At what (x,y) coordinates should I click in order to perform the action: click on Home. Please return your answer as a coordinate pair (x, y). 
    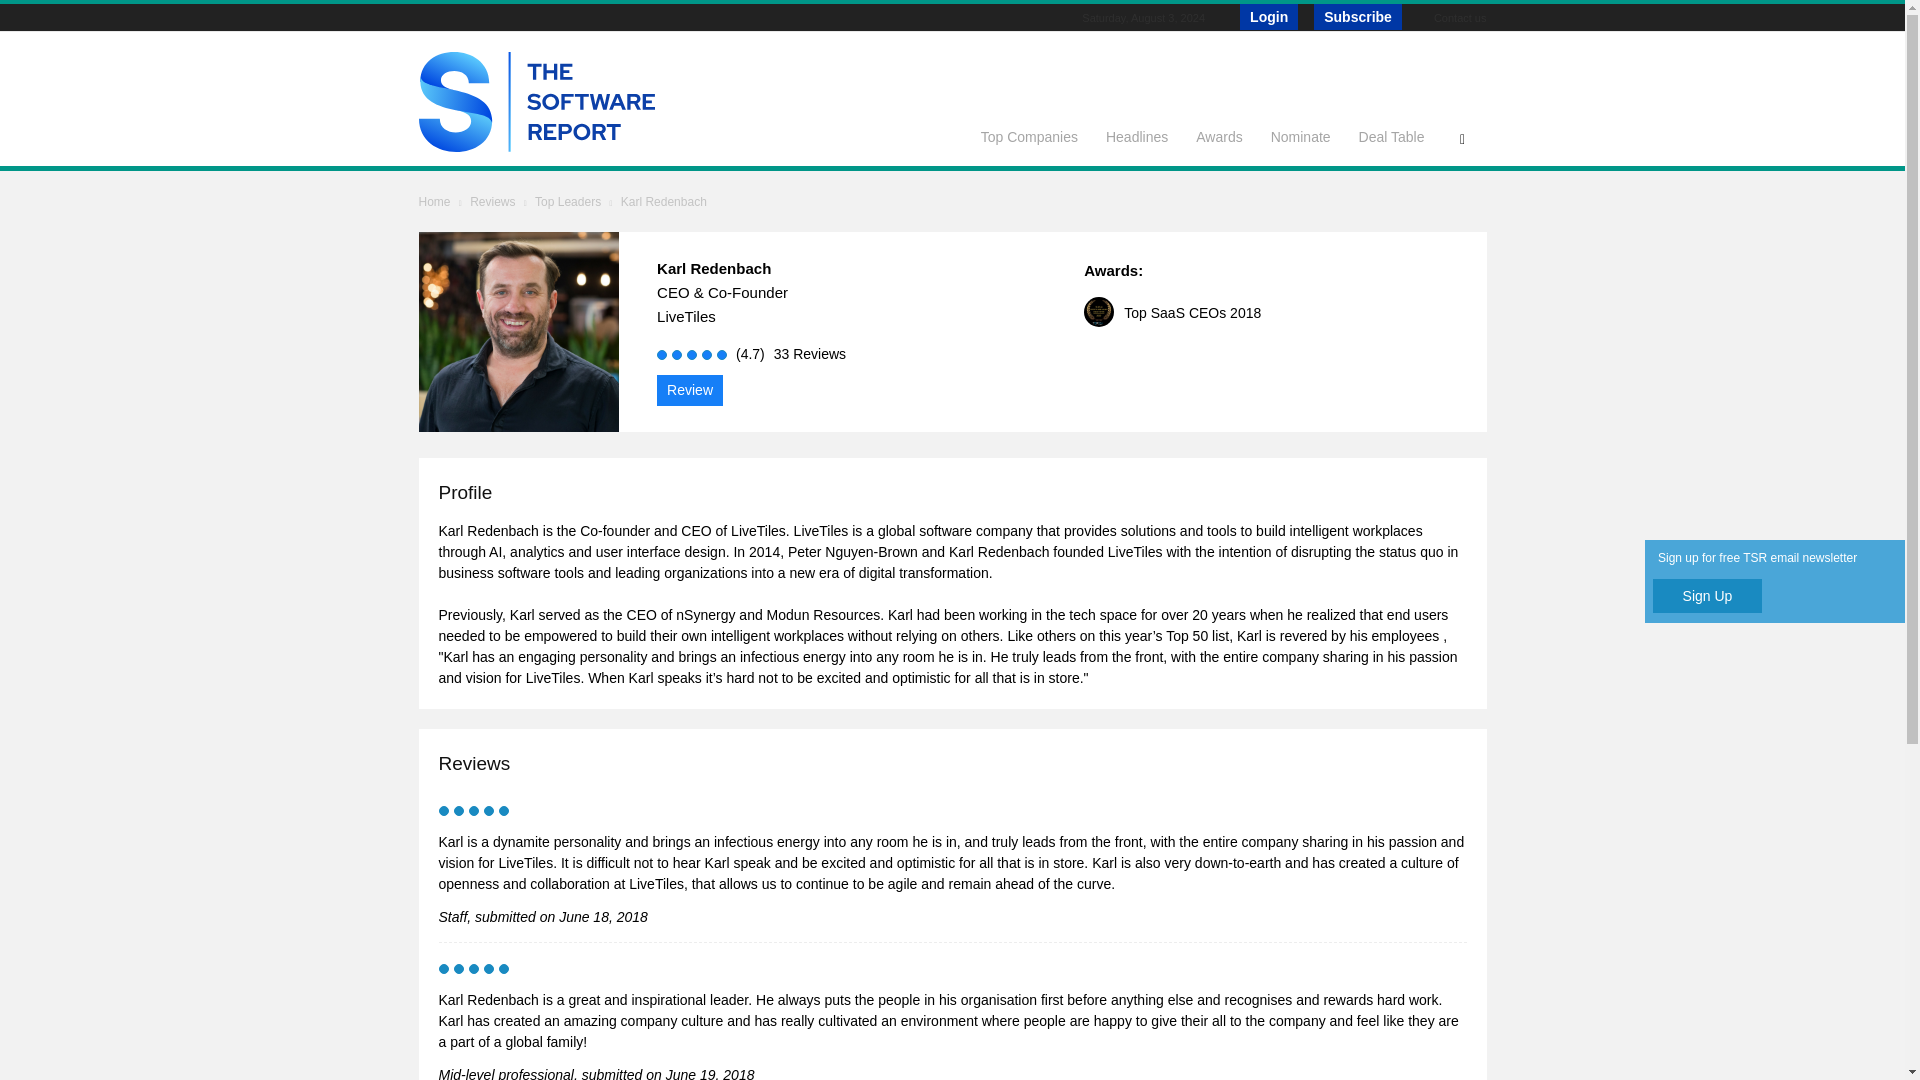
    Looking at the image, I should click on (434, 202).